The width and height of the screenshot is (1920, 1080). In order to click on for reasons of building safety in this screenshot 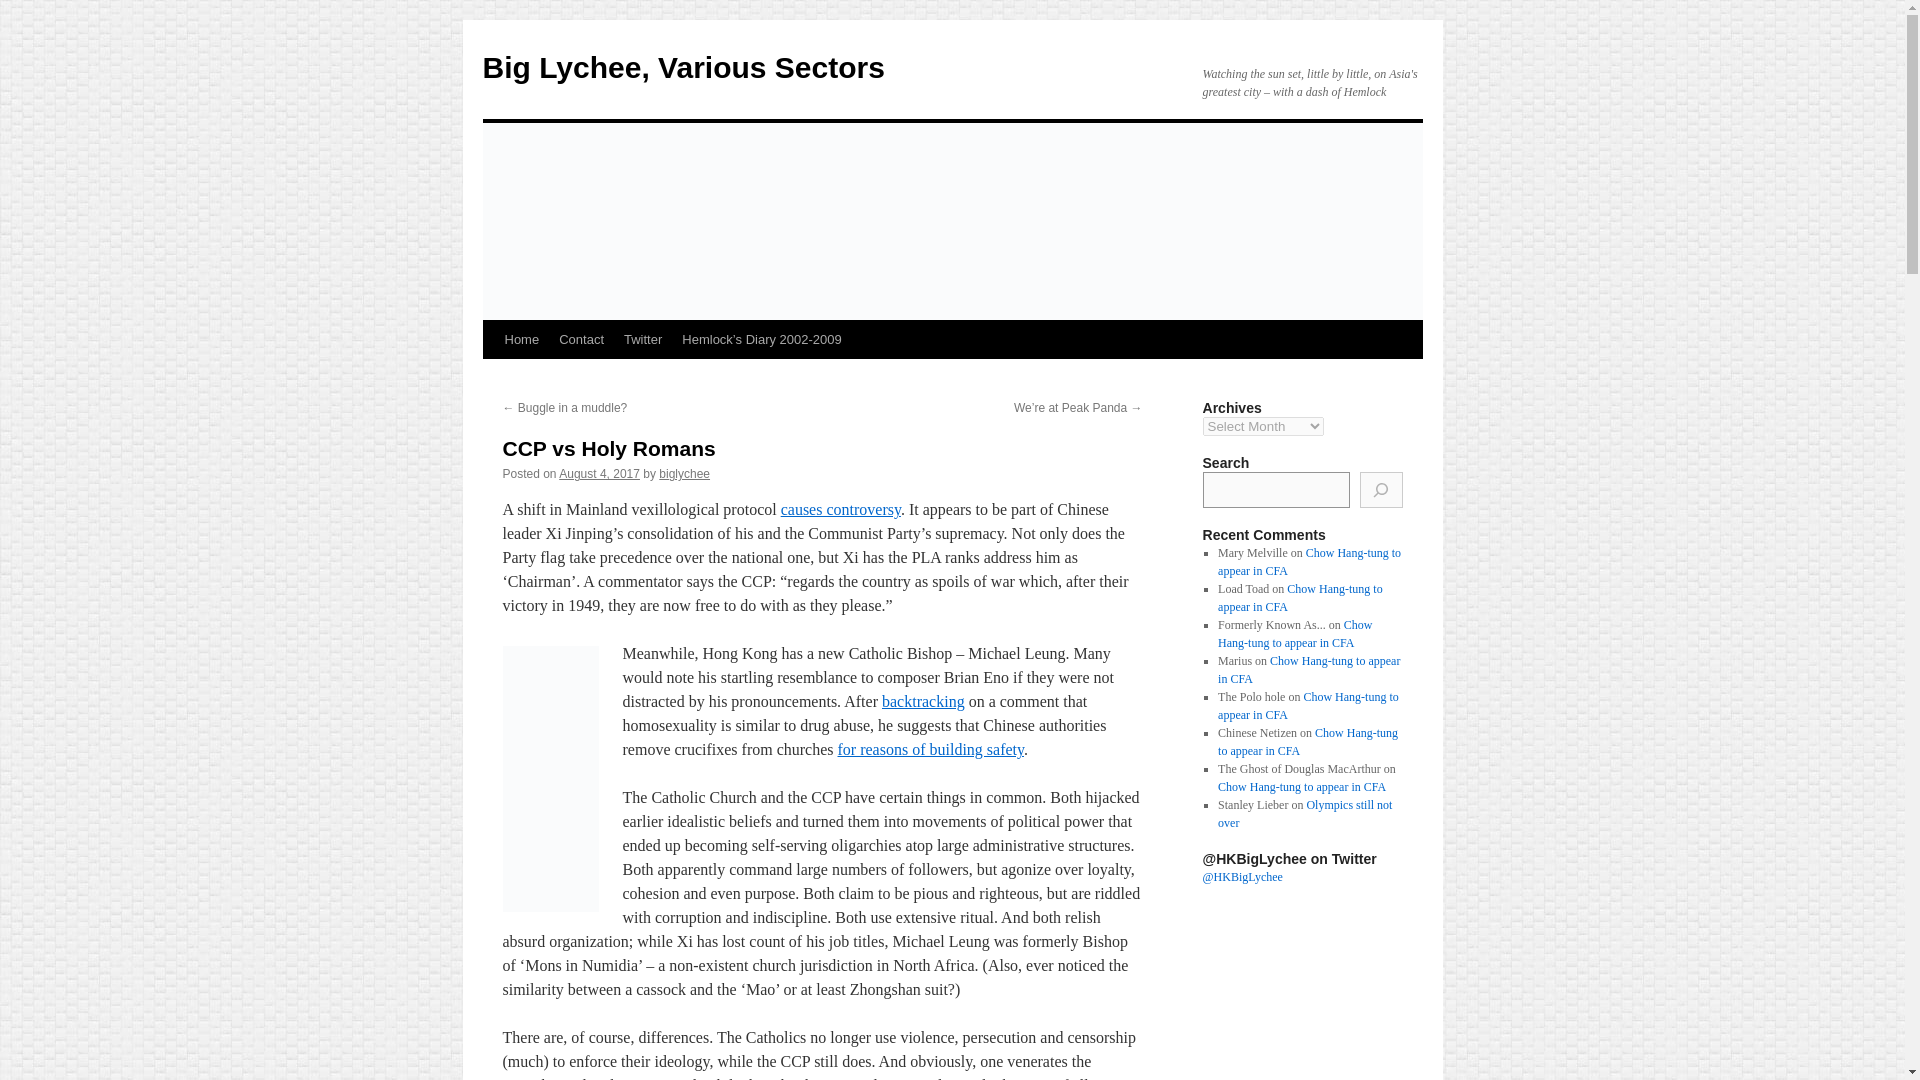, I will do `click(930, 749)`.